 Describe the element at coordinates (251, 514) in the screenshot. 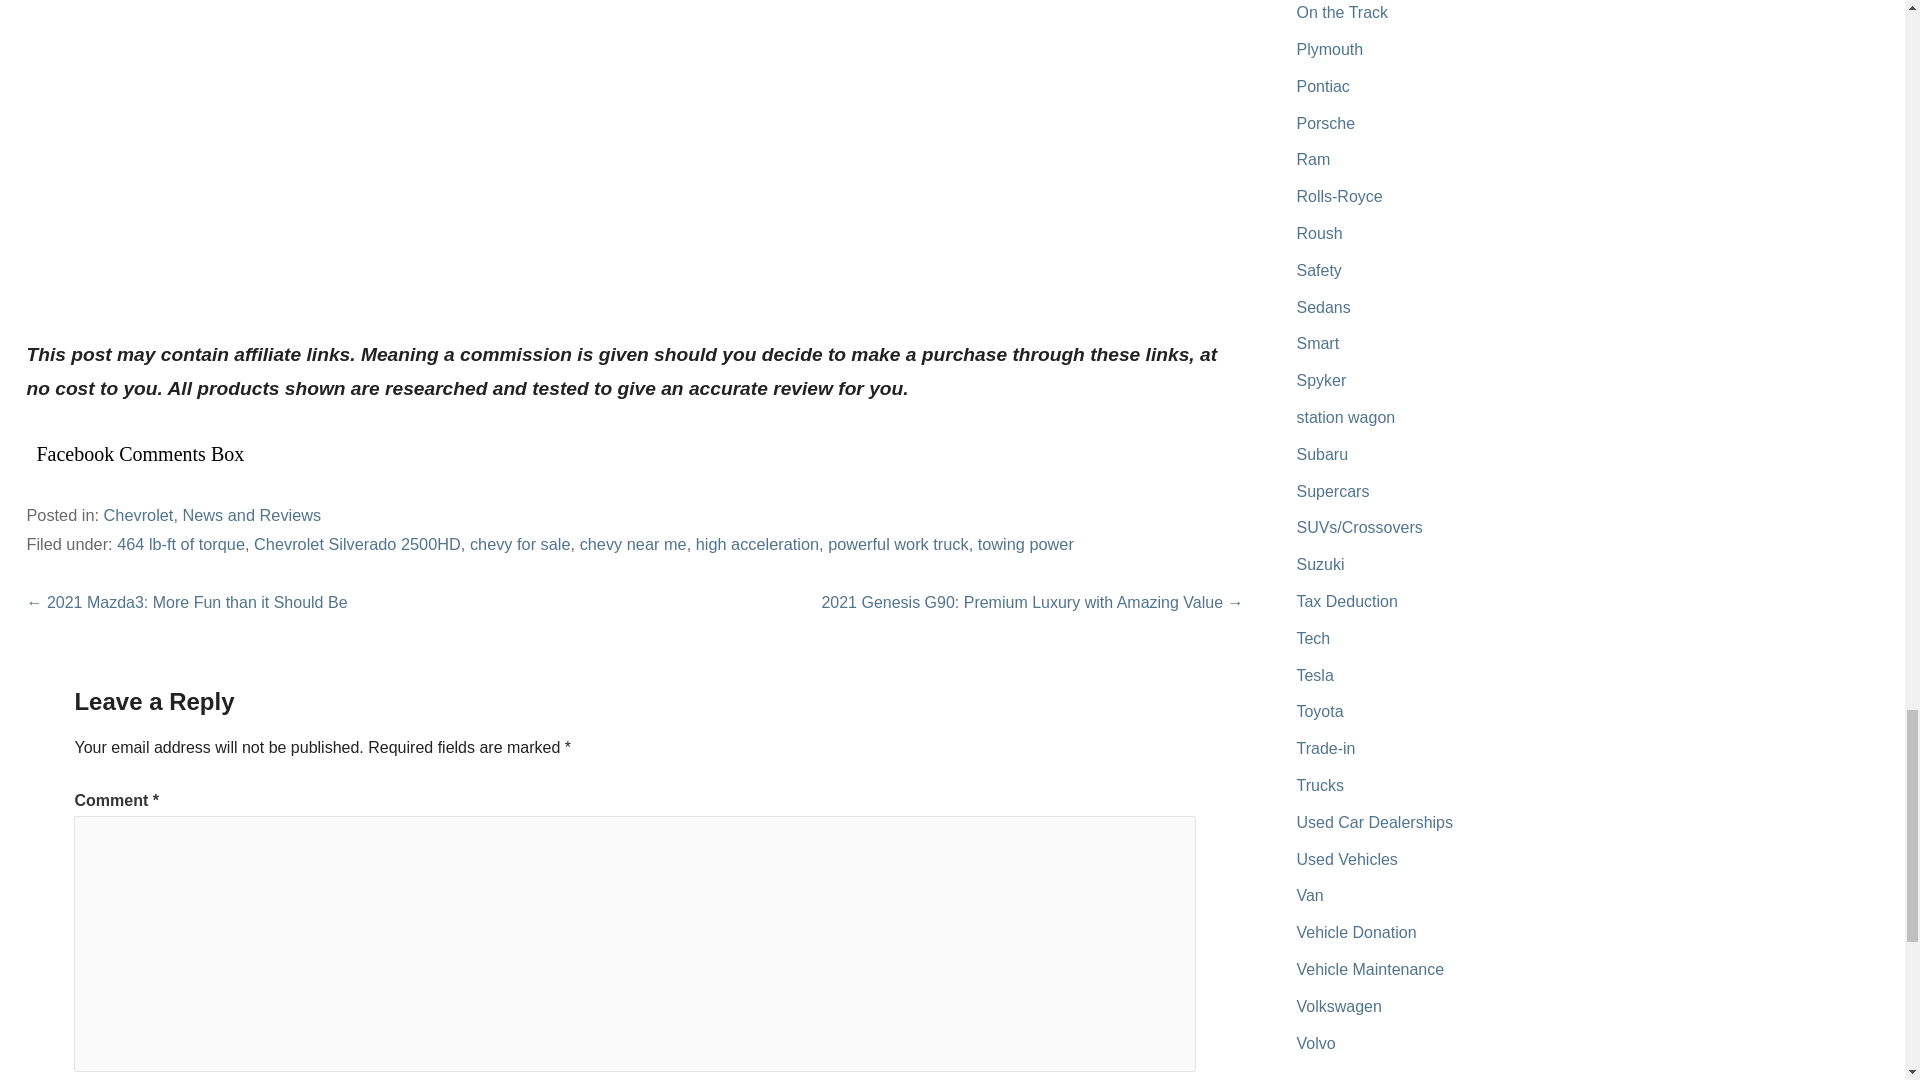

I see `News and Reviews` at that location.